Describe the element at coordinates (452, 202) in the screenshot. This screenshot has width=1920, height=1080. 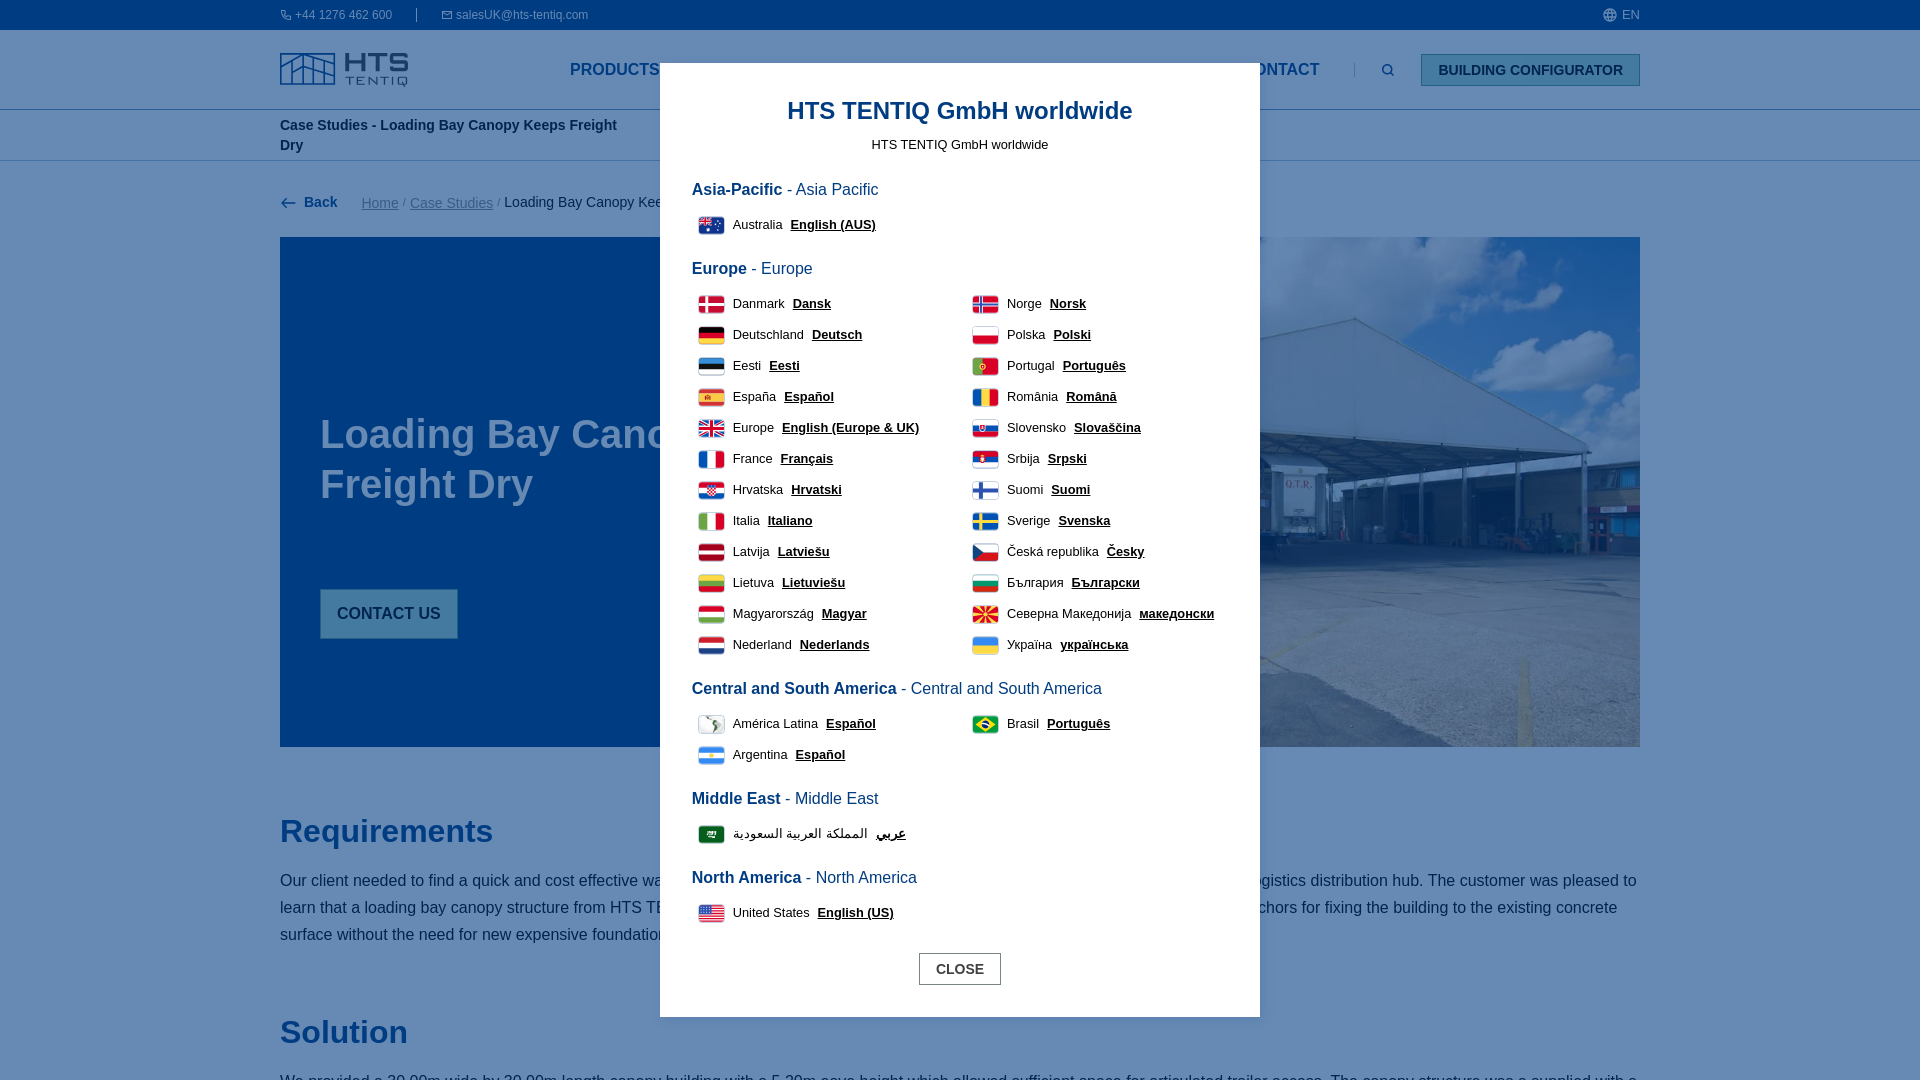
I see `Case Studies` at that location.